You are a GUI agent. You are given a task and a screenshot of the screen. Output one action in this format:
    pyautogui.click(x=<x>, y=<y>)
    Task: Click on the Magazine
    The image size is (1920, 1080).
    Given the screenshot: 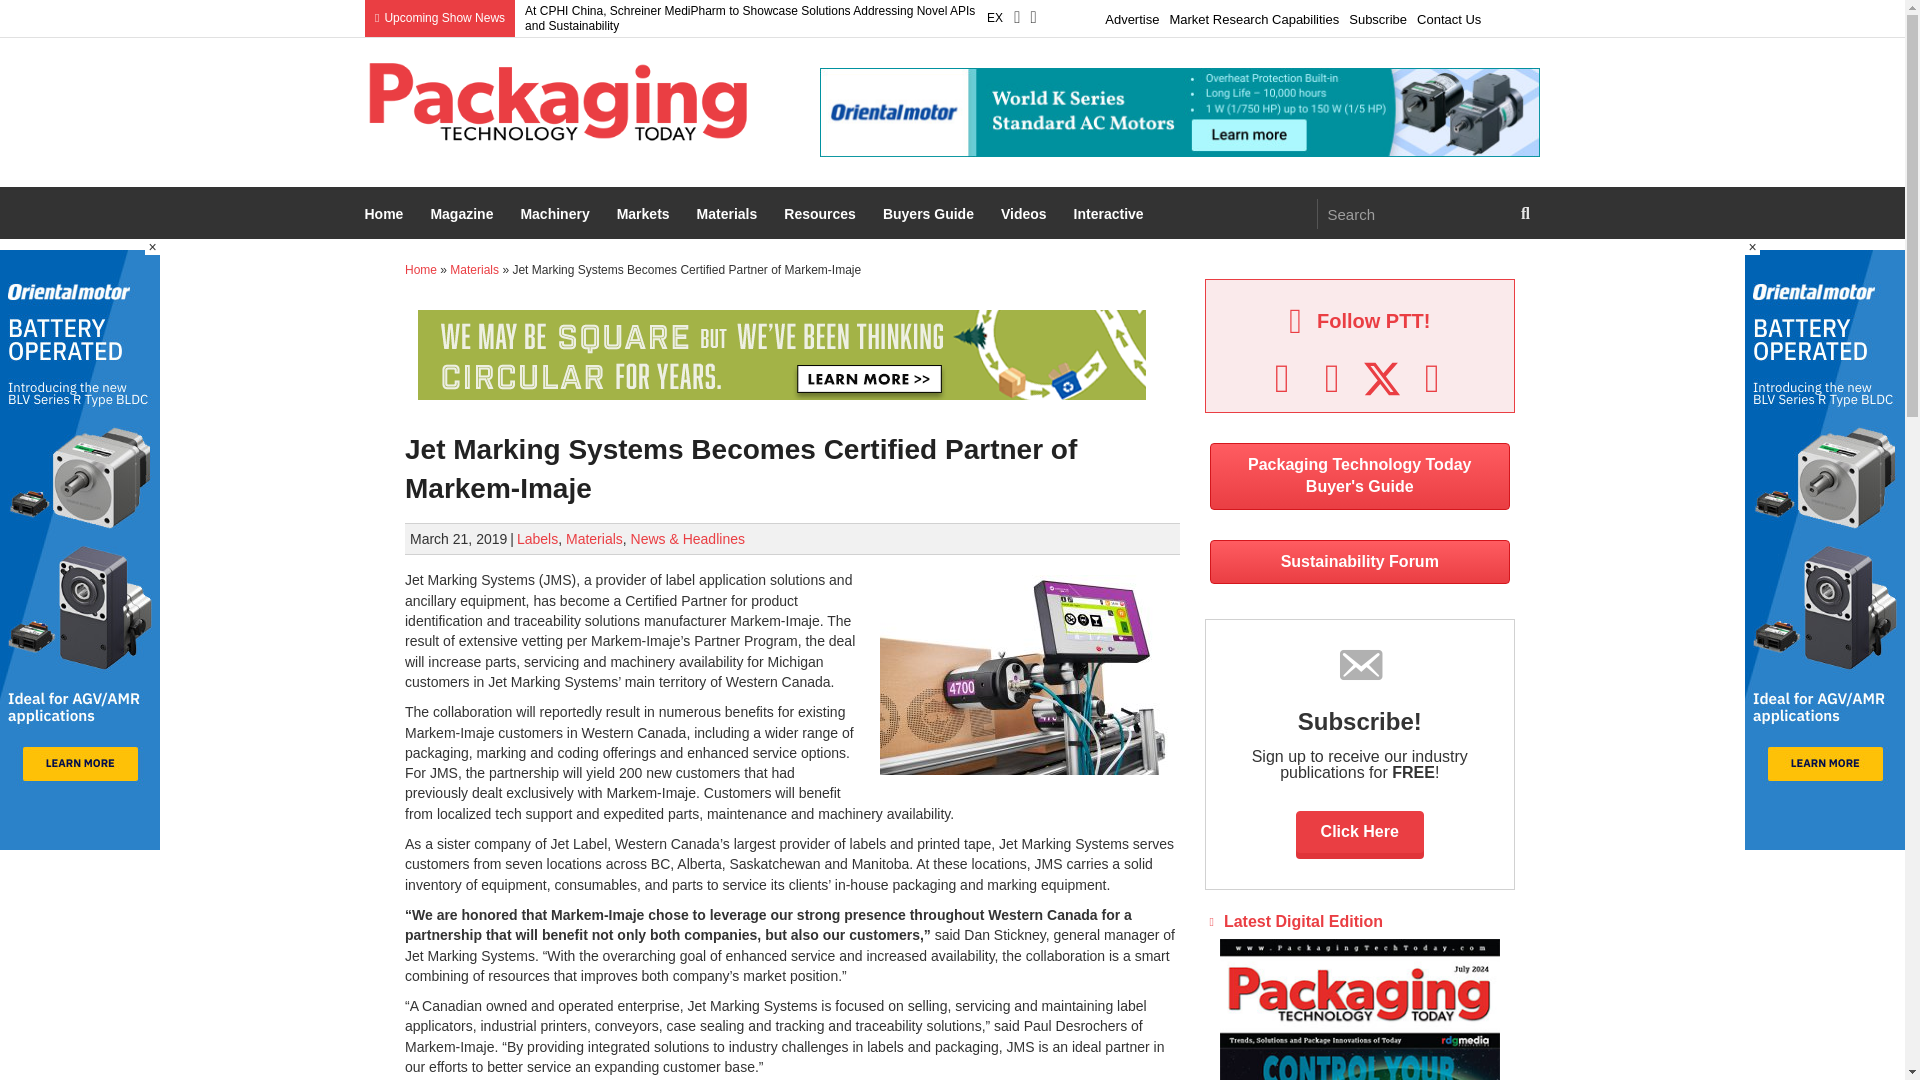 What is the action you would take?
    pyautogui.click(x=464, y=214)
    